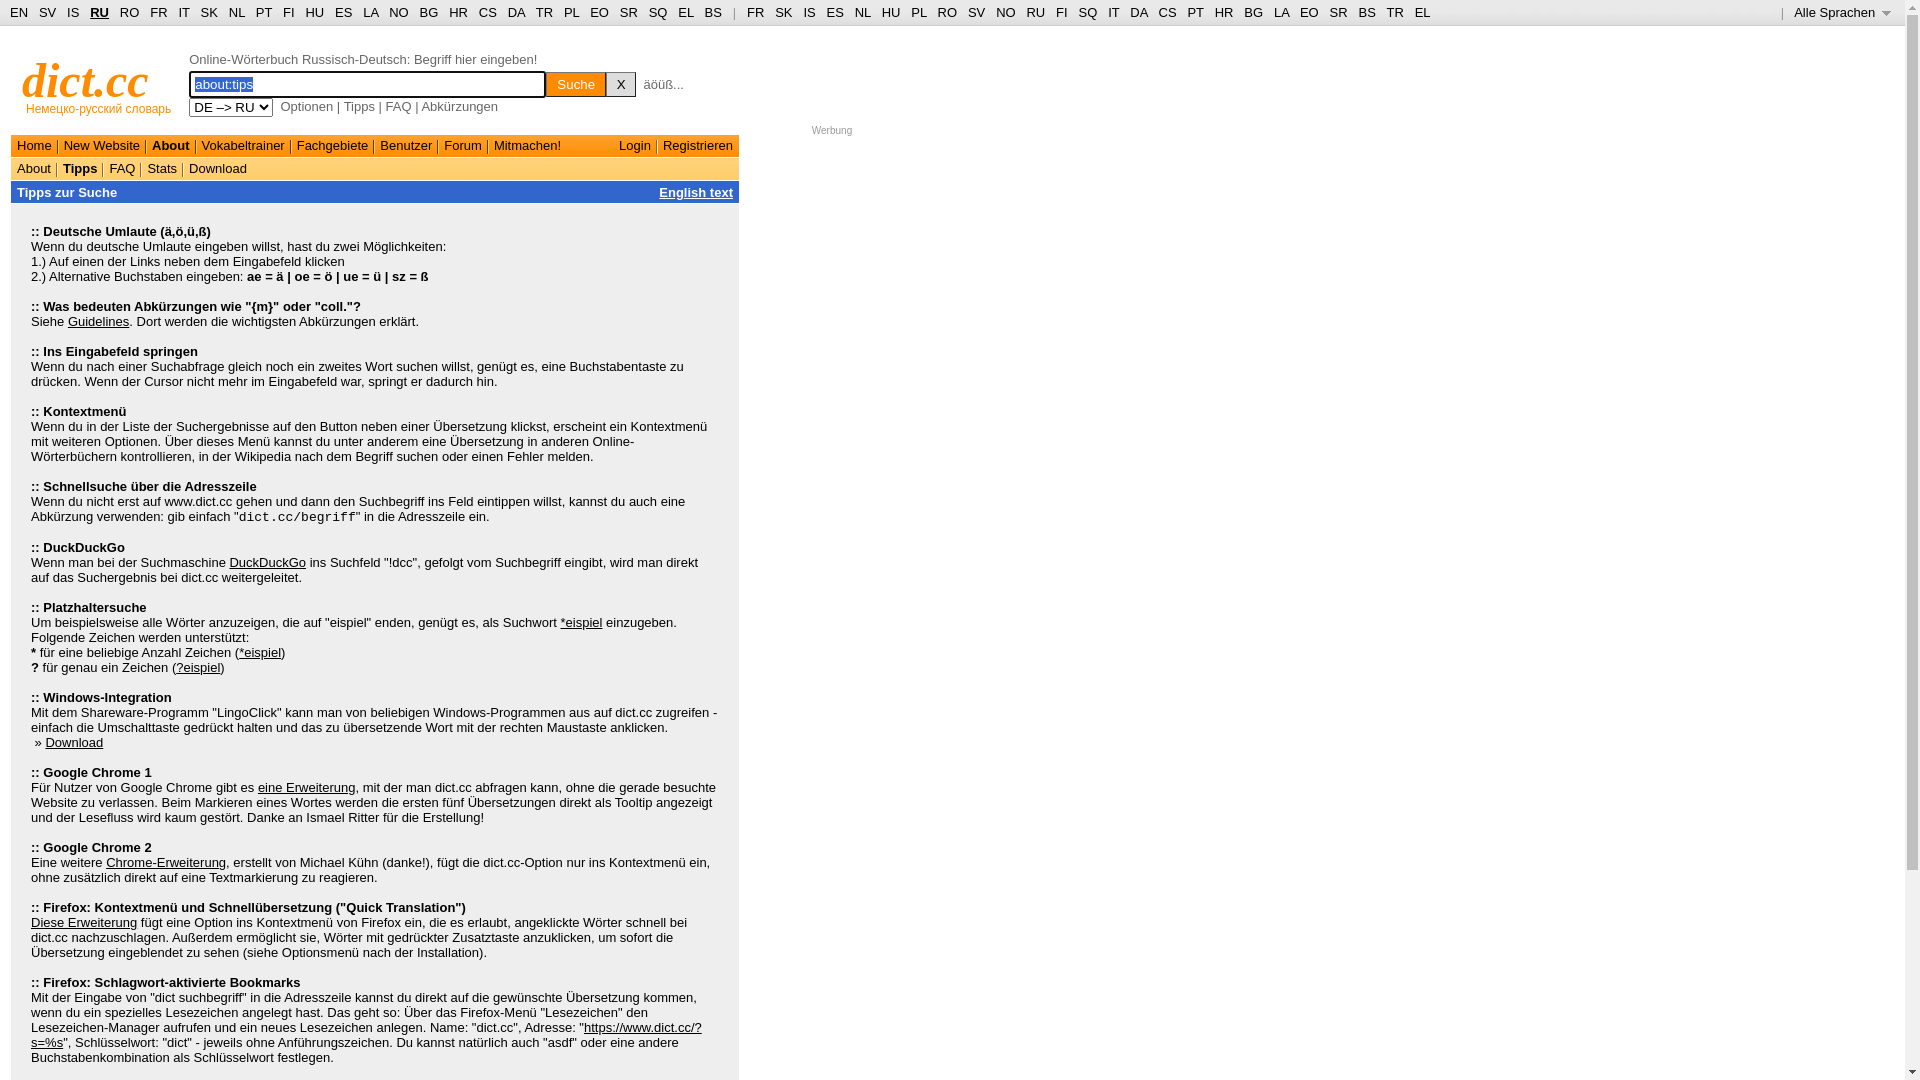 The width and height of the screenshot is (1920, 1080). Describe the element at coordinates (218, 168) in the screenshot. I see `Download` at that location.